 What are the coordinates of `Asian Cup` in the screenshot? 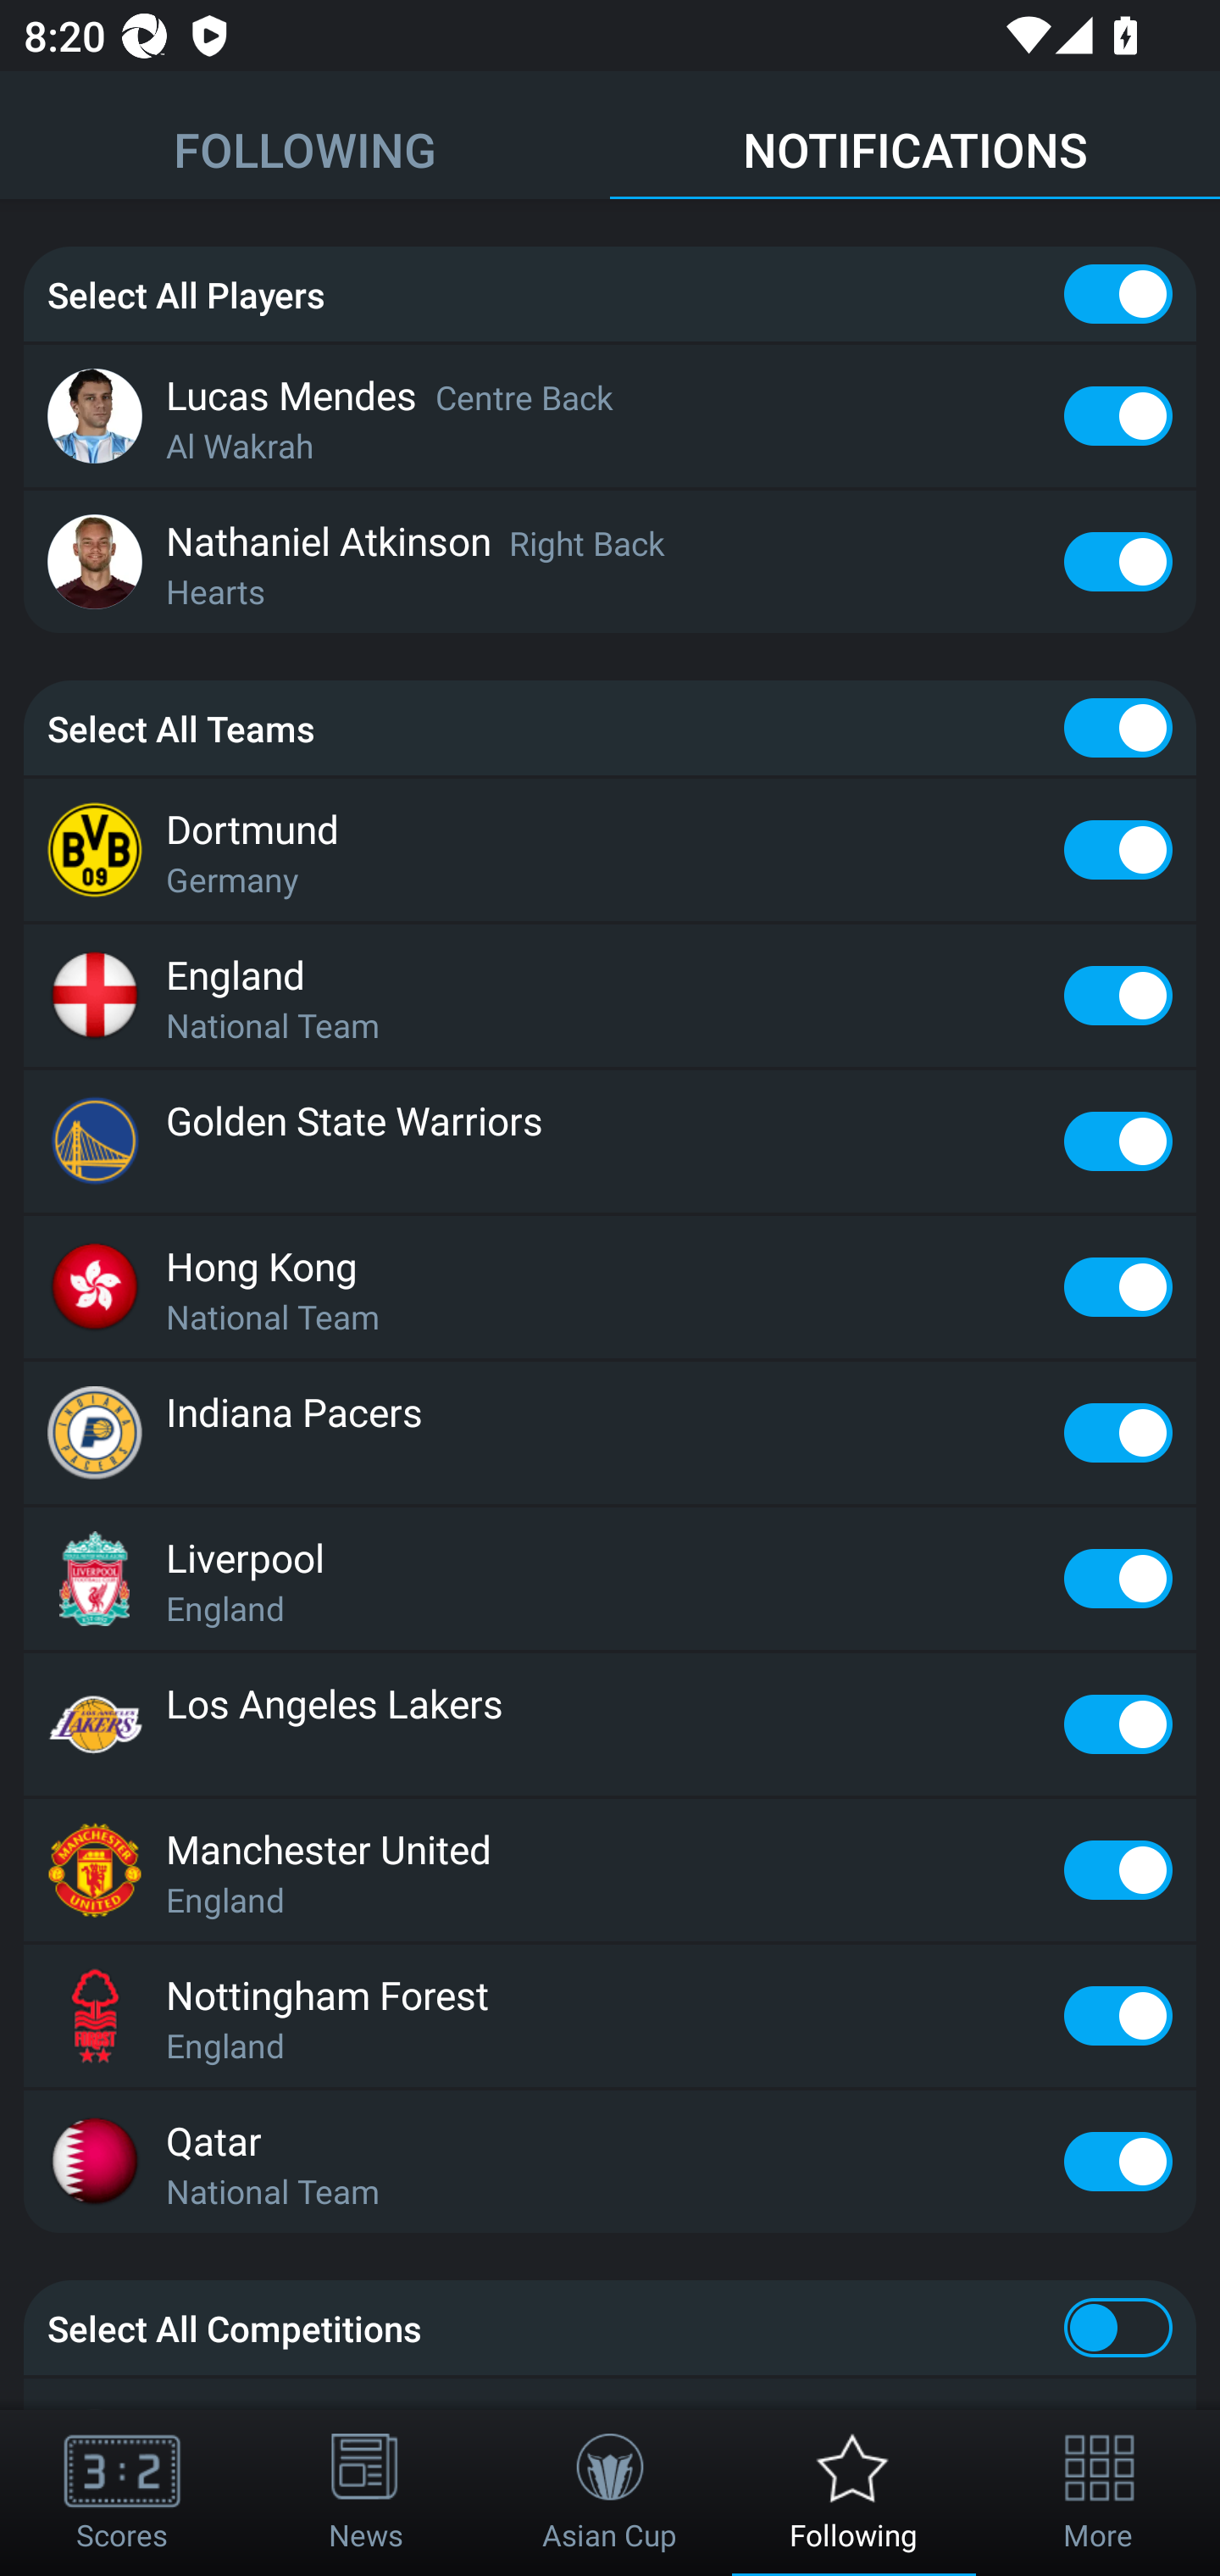 It's located at (610, 2493).